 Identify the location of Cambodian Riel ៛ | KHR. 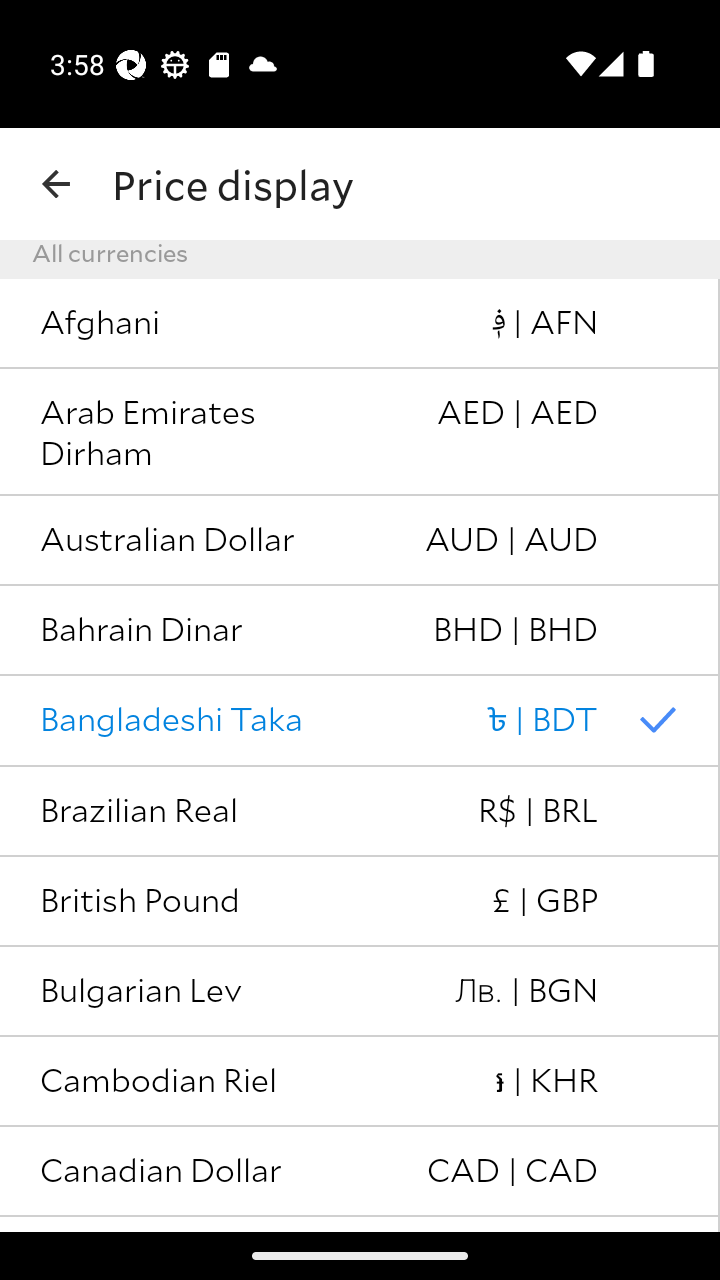
(360, 1081).